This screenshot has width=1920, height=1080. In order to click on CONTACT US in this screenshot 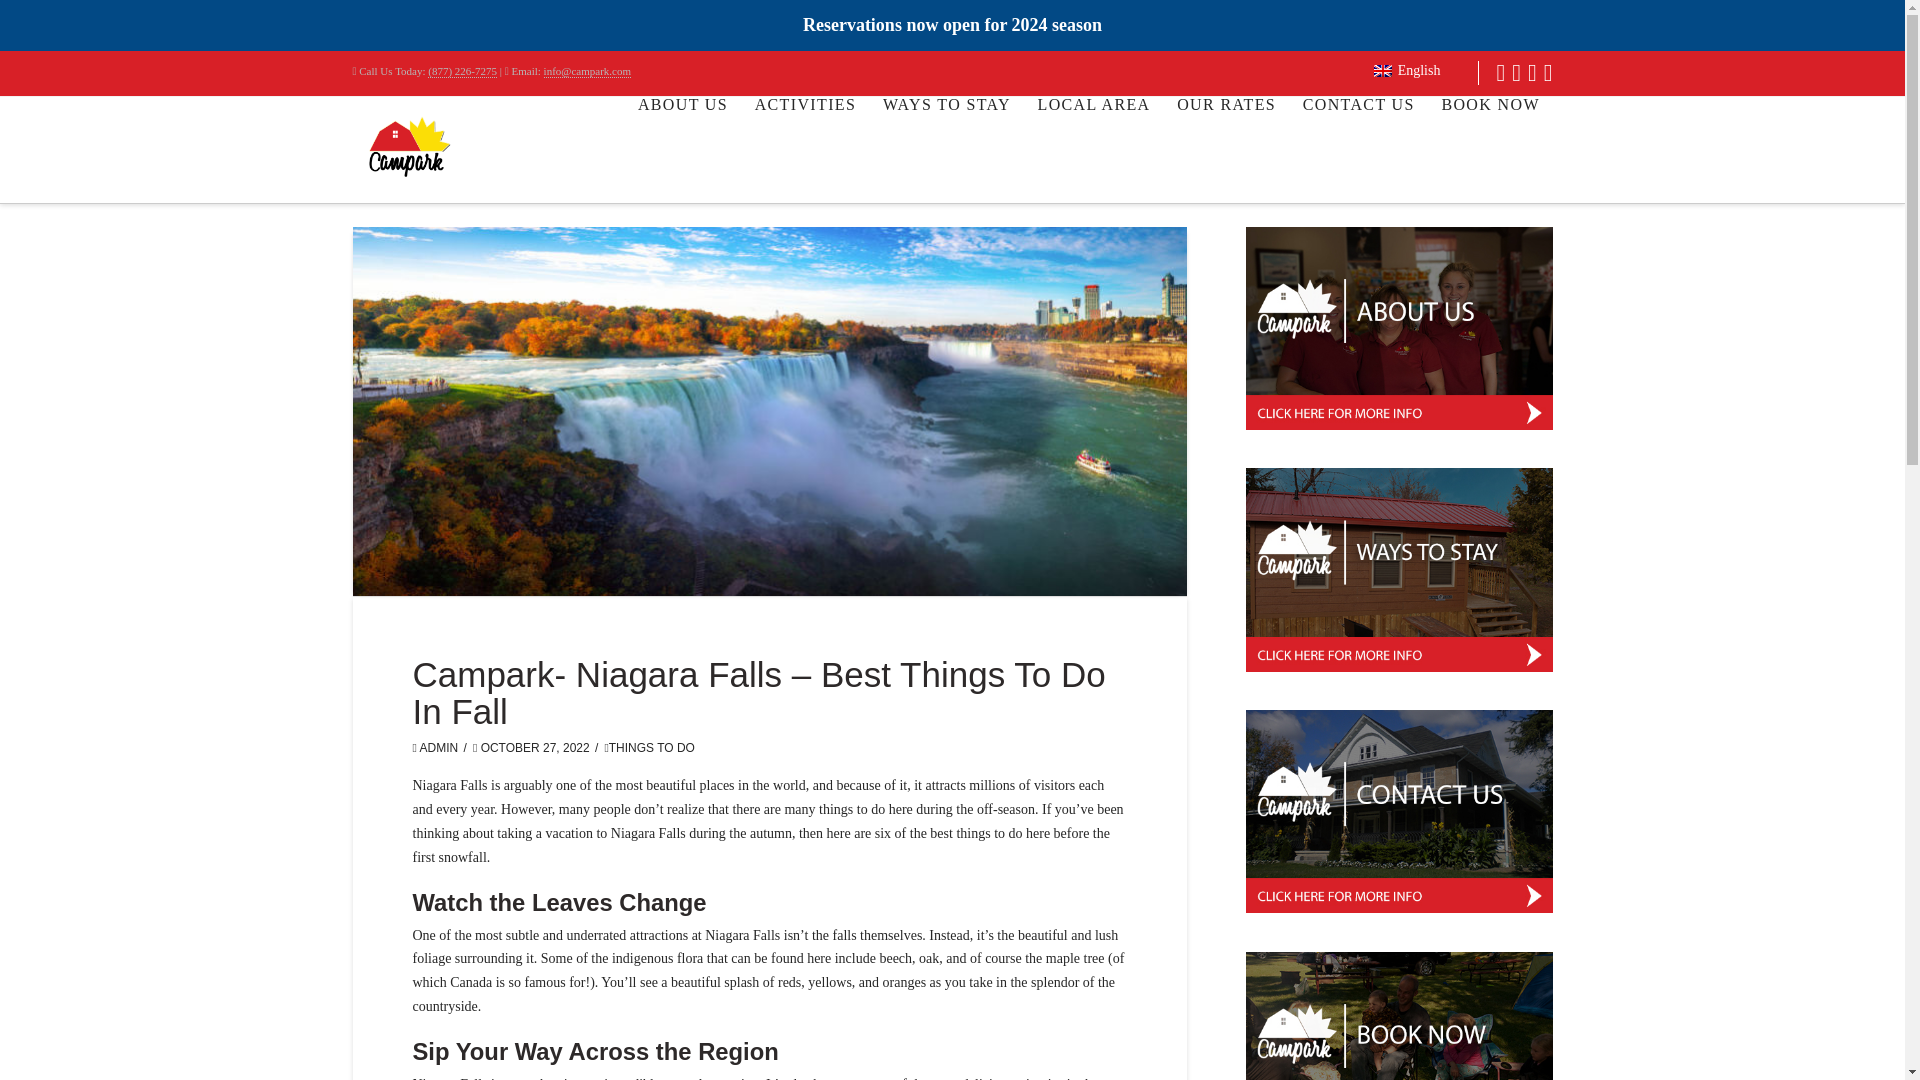, I will do `click(1358, 142)`.